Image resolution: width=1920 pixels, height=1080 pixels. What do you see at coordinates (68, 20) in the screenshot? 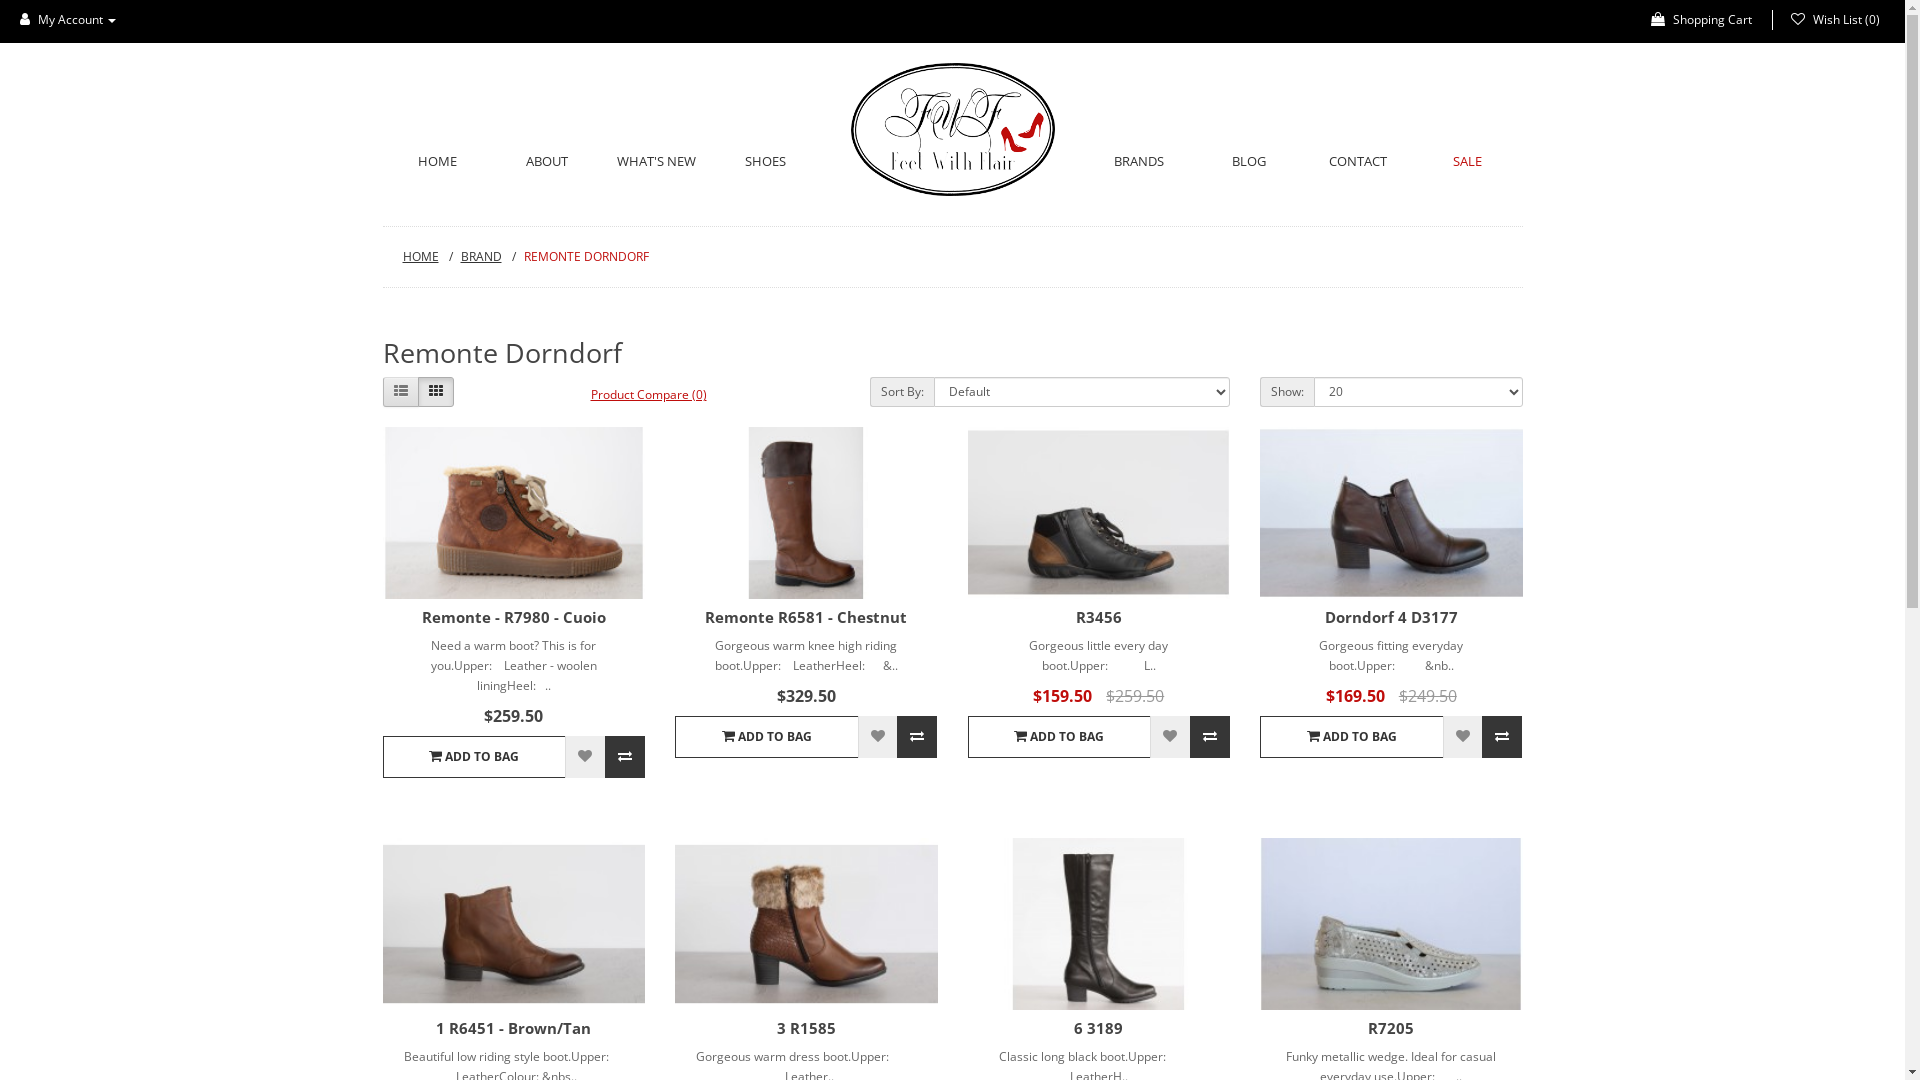
I see `My Account` at bounding box center [68, 20].